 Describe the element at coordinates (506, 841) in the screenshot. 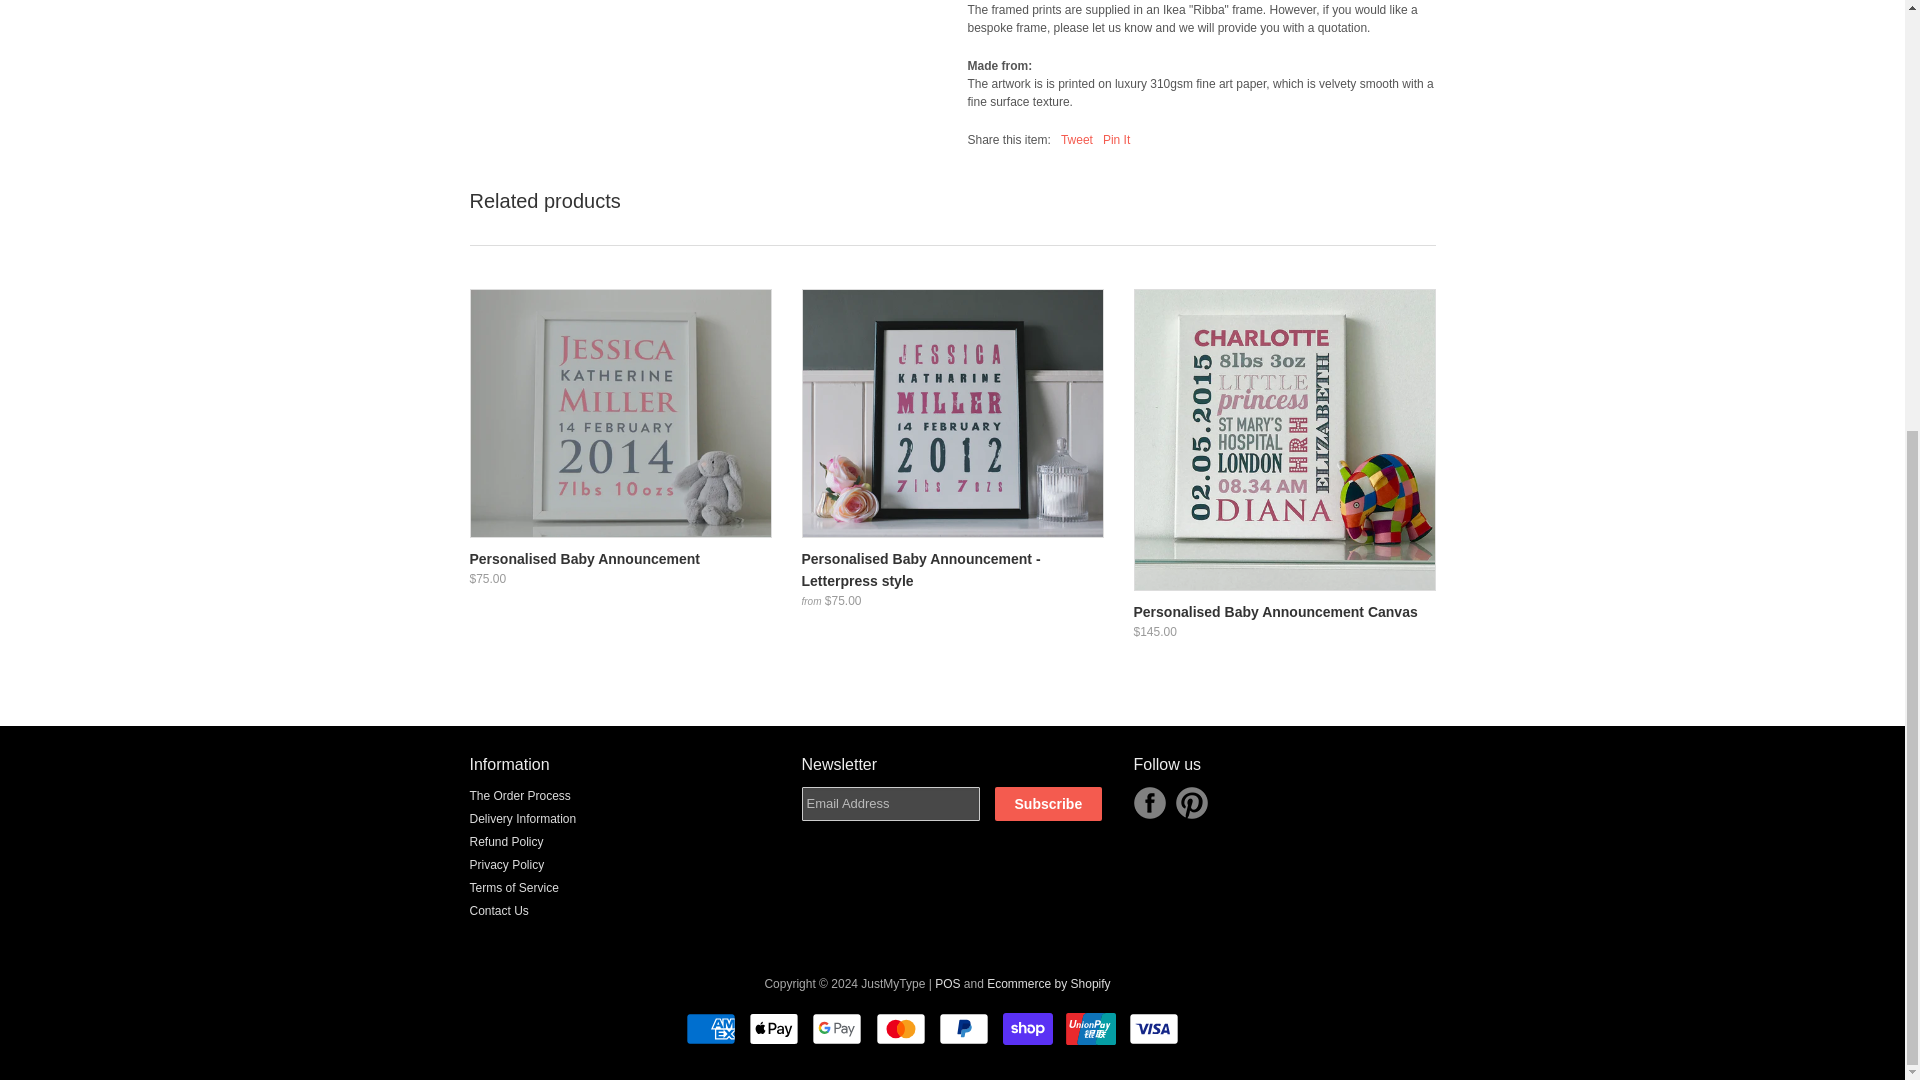

I see `Refund Policy` at that location.